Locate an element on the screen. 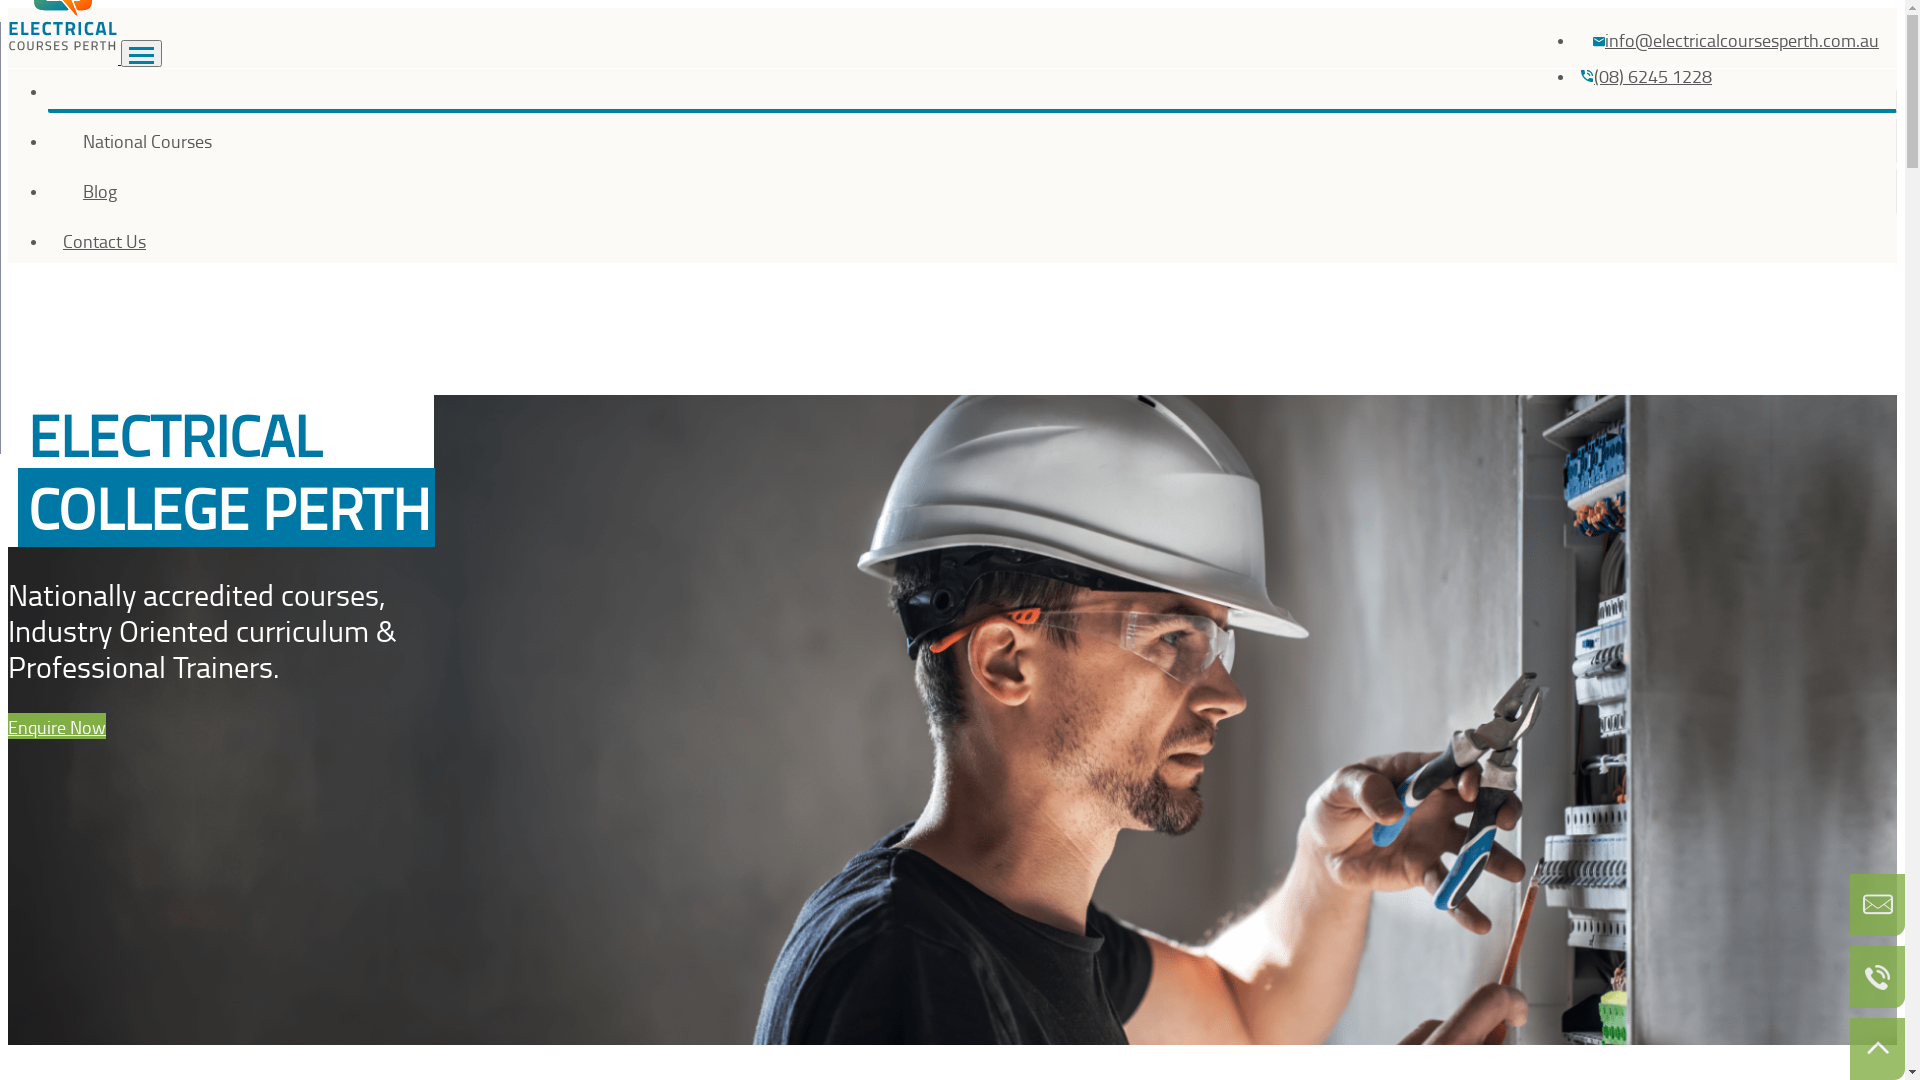 The width and height of the screenshot is (1920, 1080). Inquire Now is located at coordinates (1878, 905).